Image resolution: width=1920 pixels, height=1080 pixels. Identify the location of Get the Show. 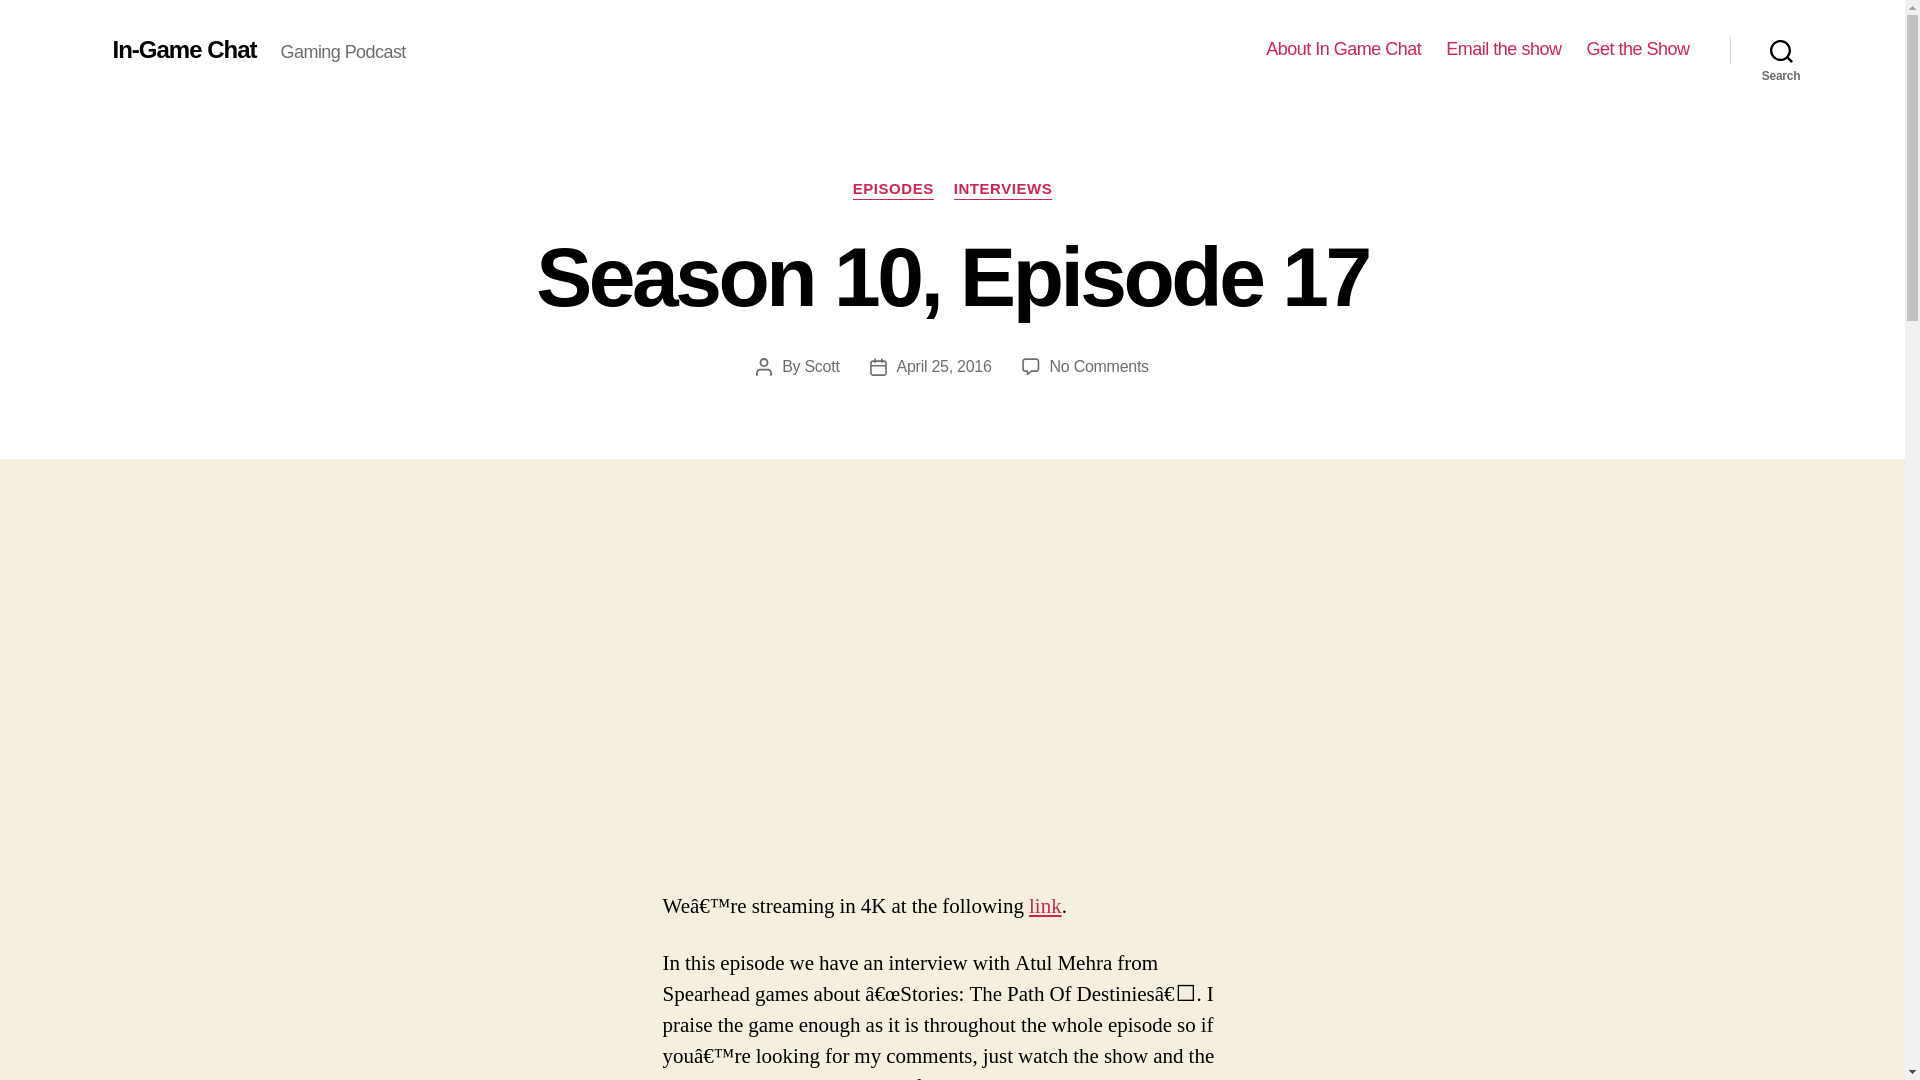
(1502, 49).